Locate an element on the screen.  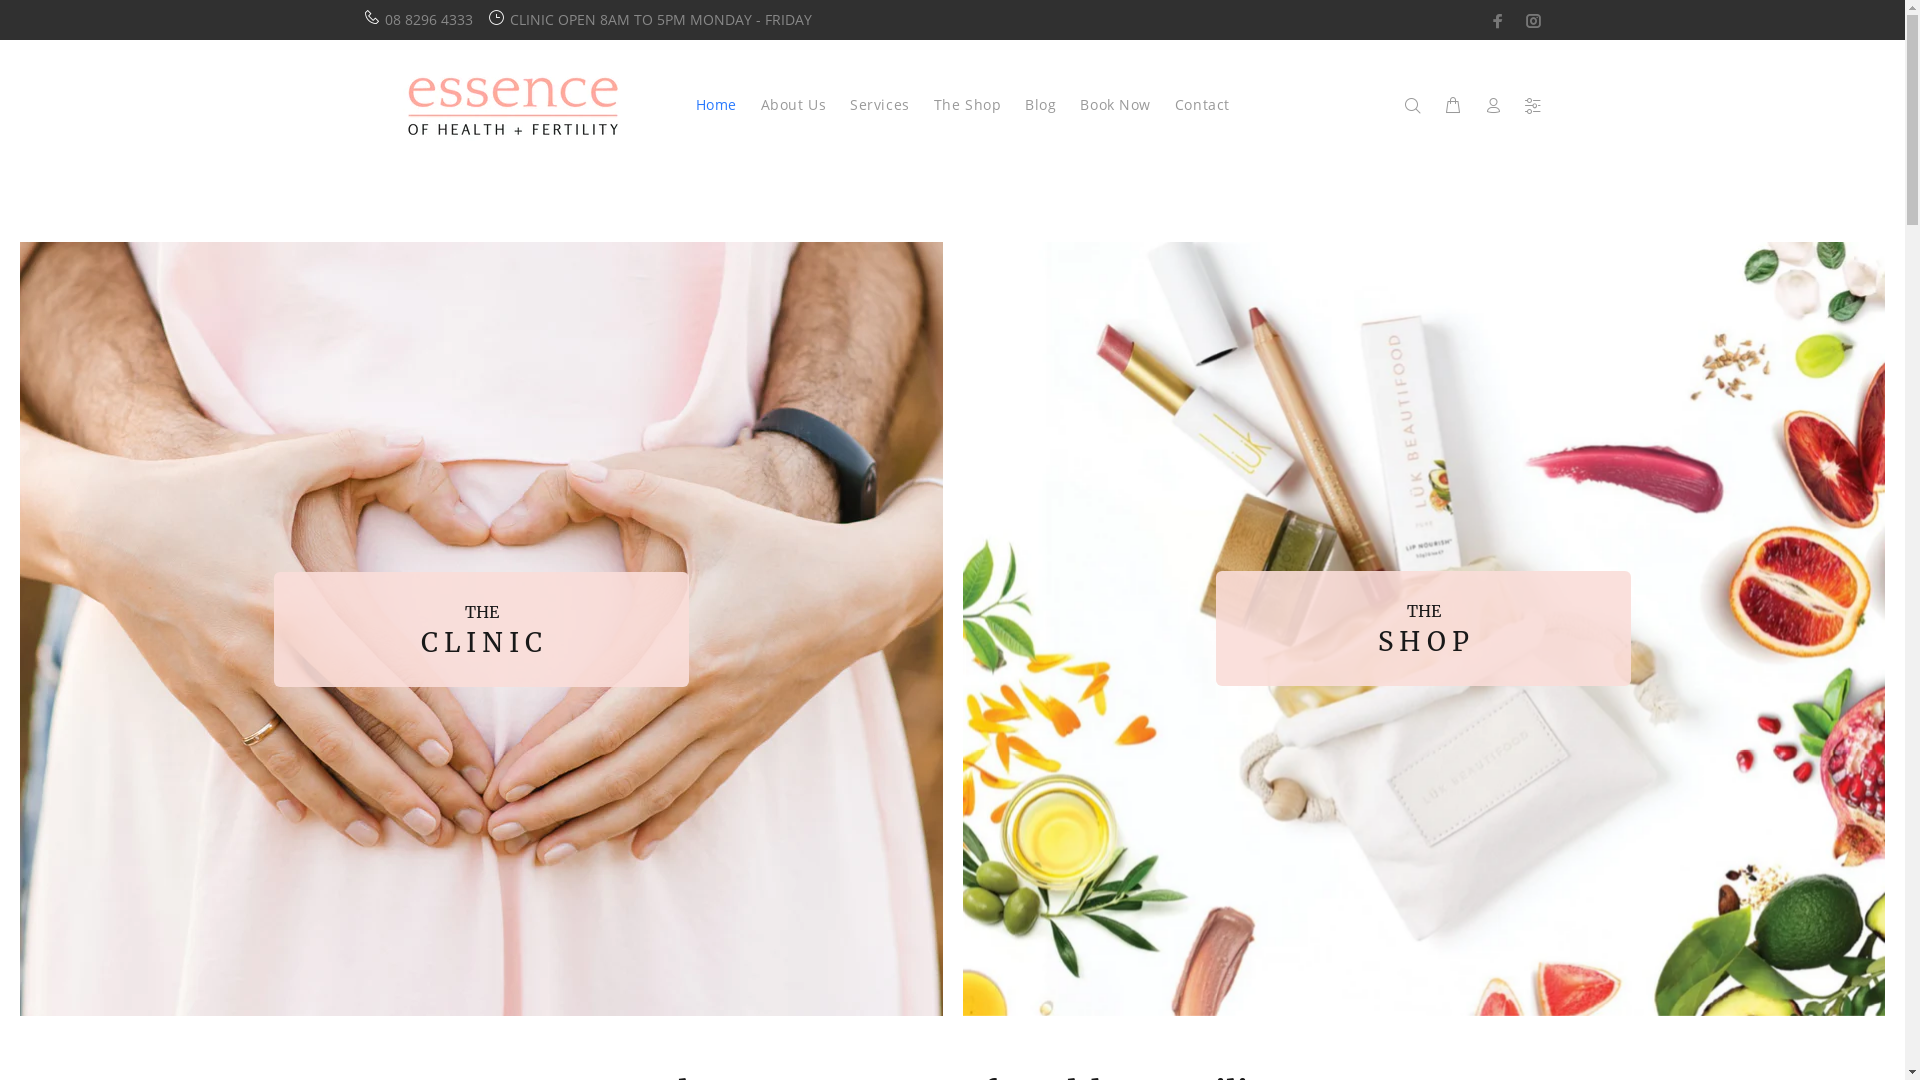
Services is located at coordinates (880, 104).